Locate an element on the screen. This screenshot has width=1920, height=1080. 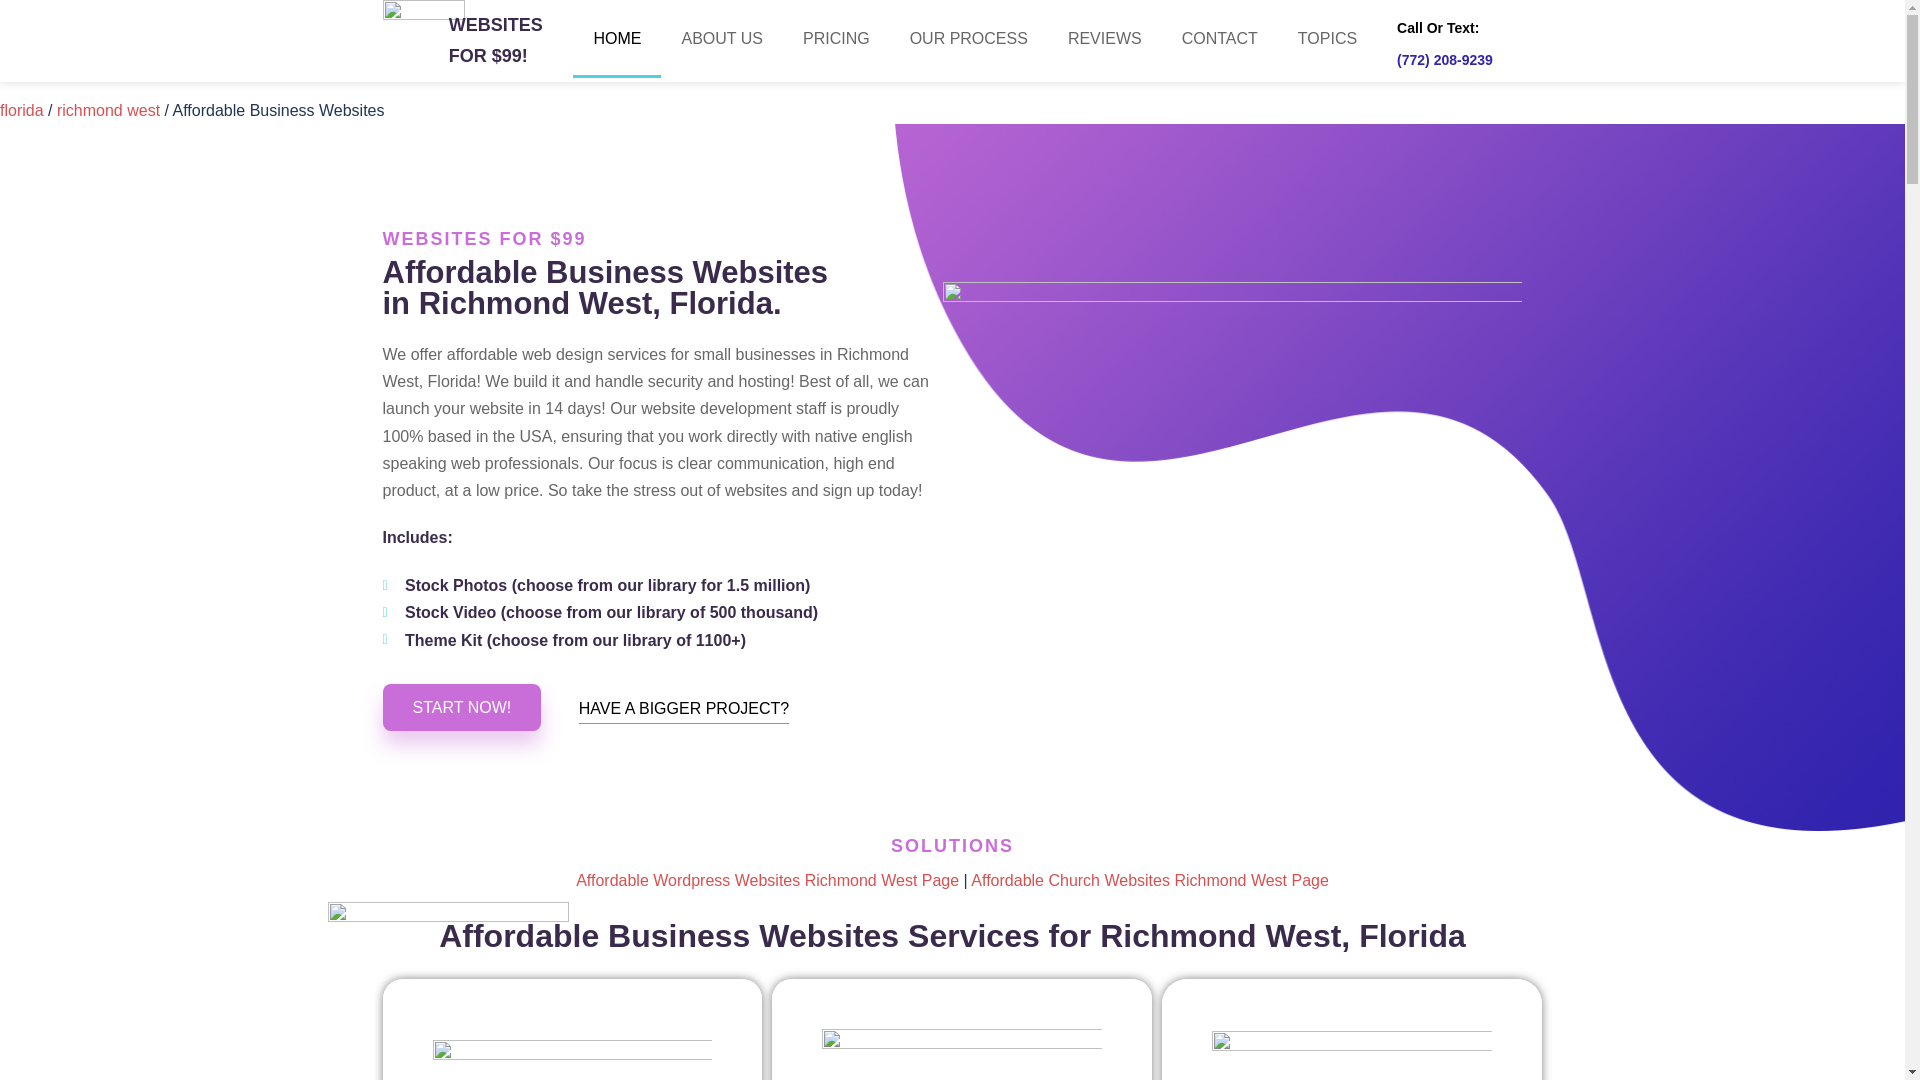
START NOW! is located at coordinates (462, 707).